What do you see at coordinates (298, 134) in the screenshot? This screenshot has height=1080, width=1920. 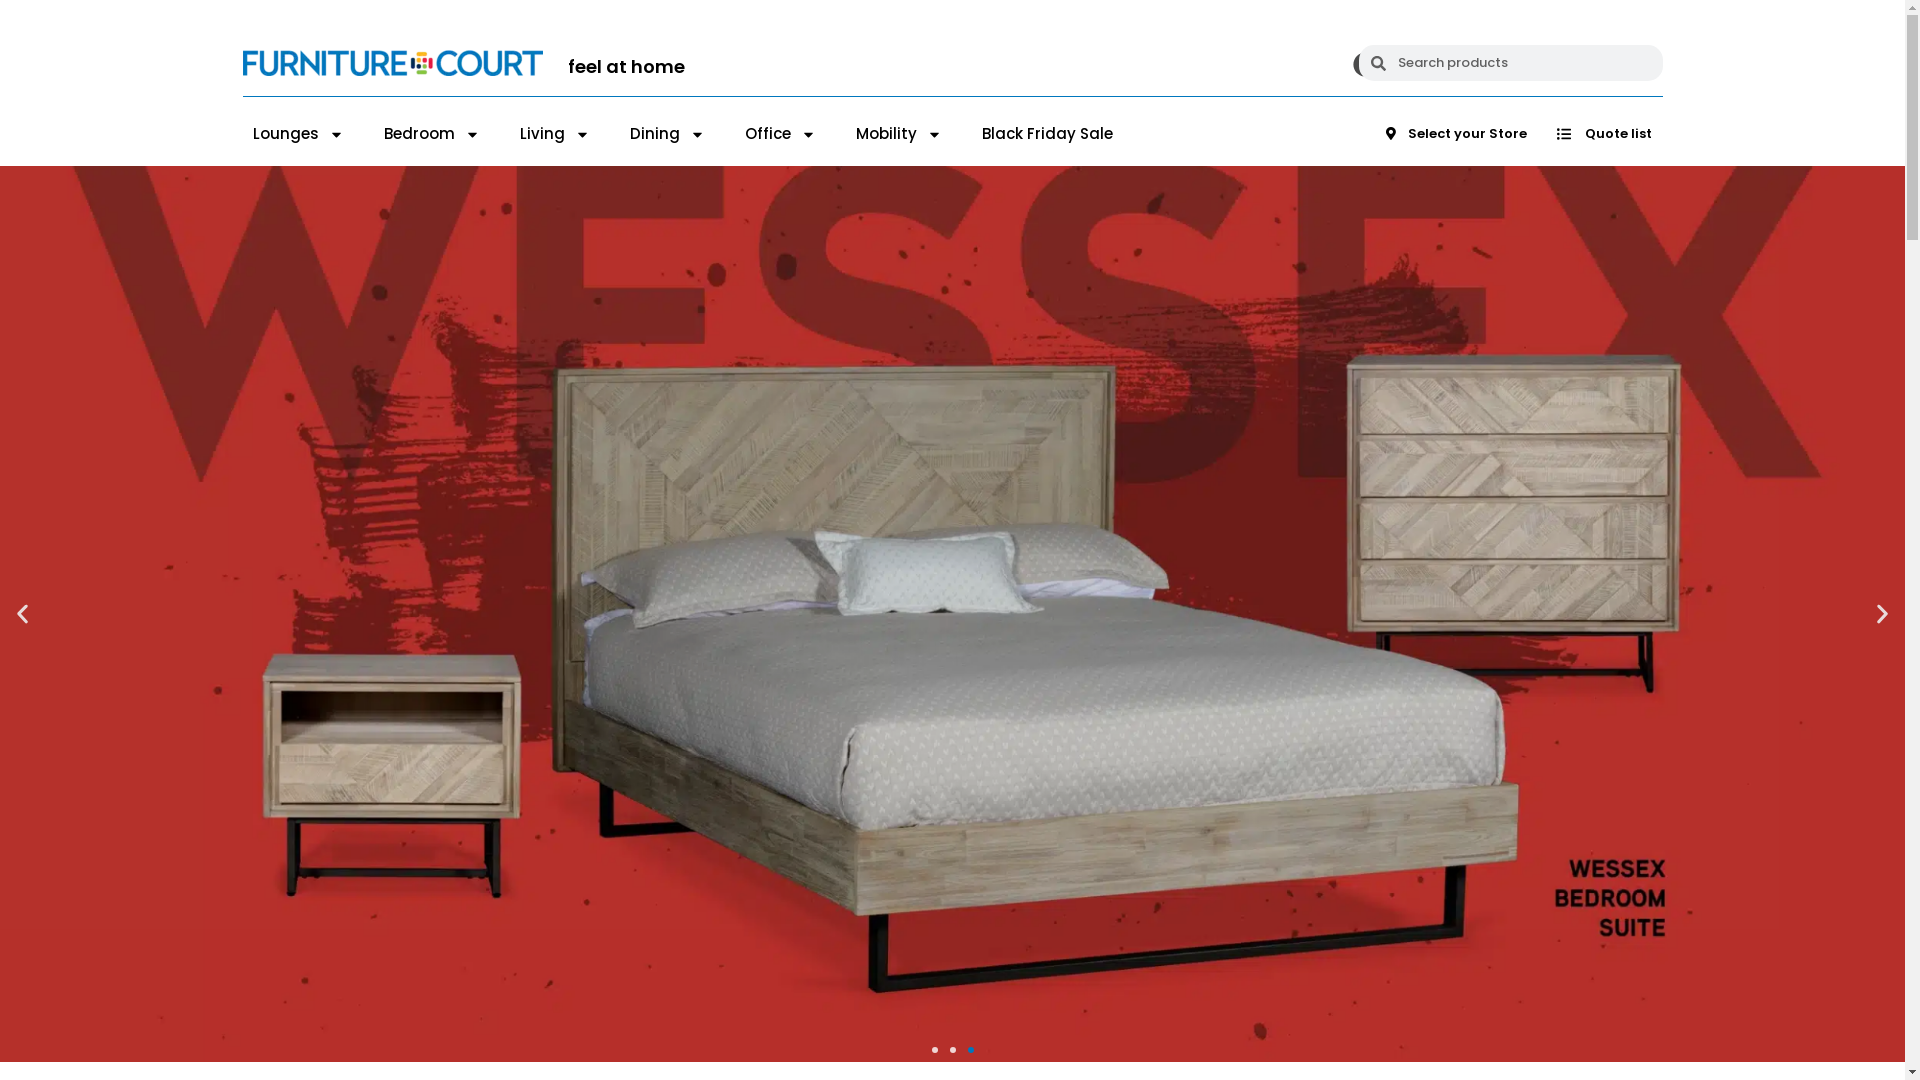 I see `Lounges` at bounding box center [298, 134].